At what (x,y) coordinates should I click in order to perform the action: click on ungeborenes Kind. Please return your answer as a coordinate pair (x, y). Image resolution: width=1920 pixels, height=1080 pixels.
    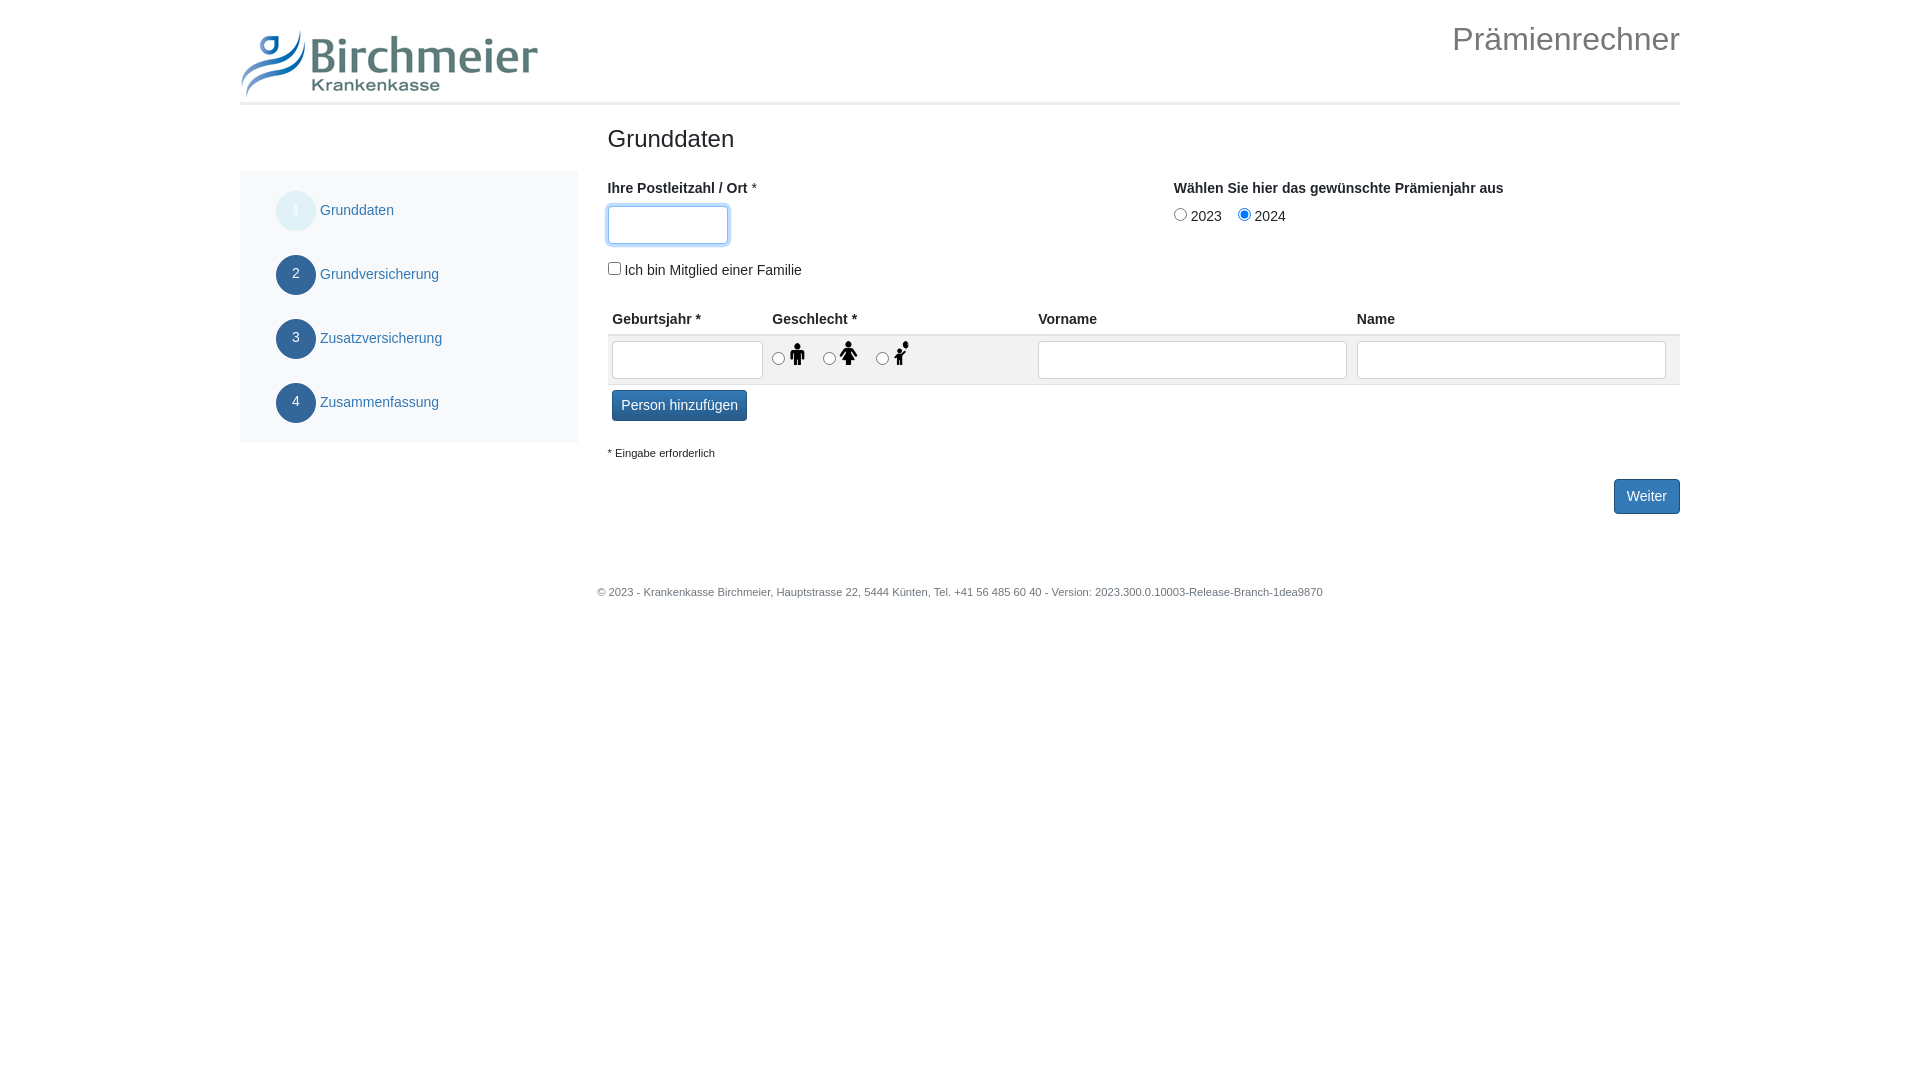
    Looking at the image, I should click on (894, 356).